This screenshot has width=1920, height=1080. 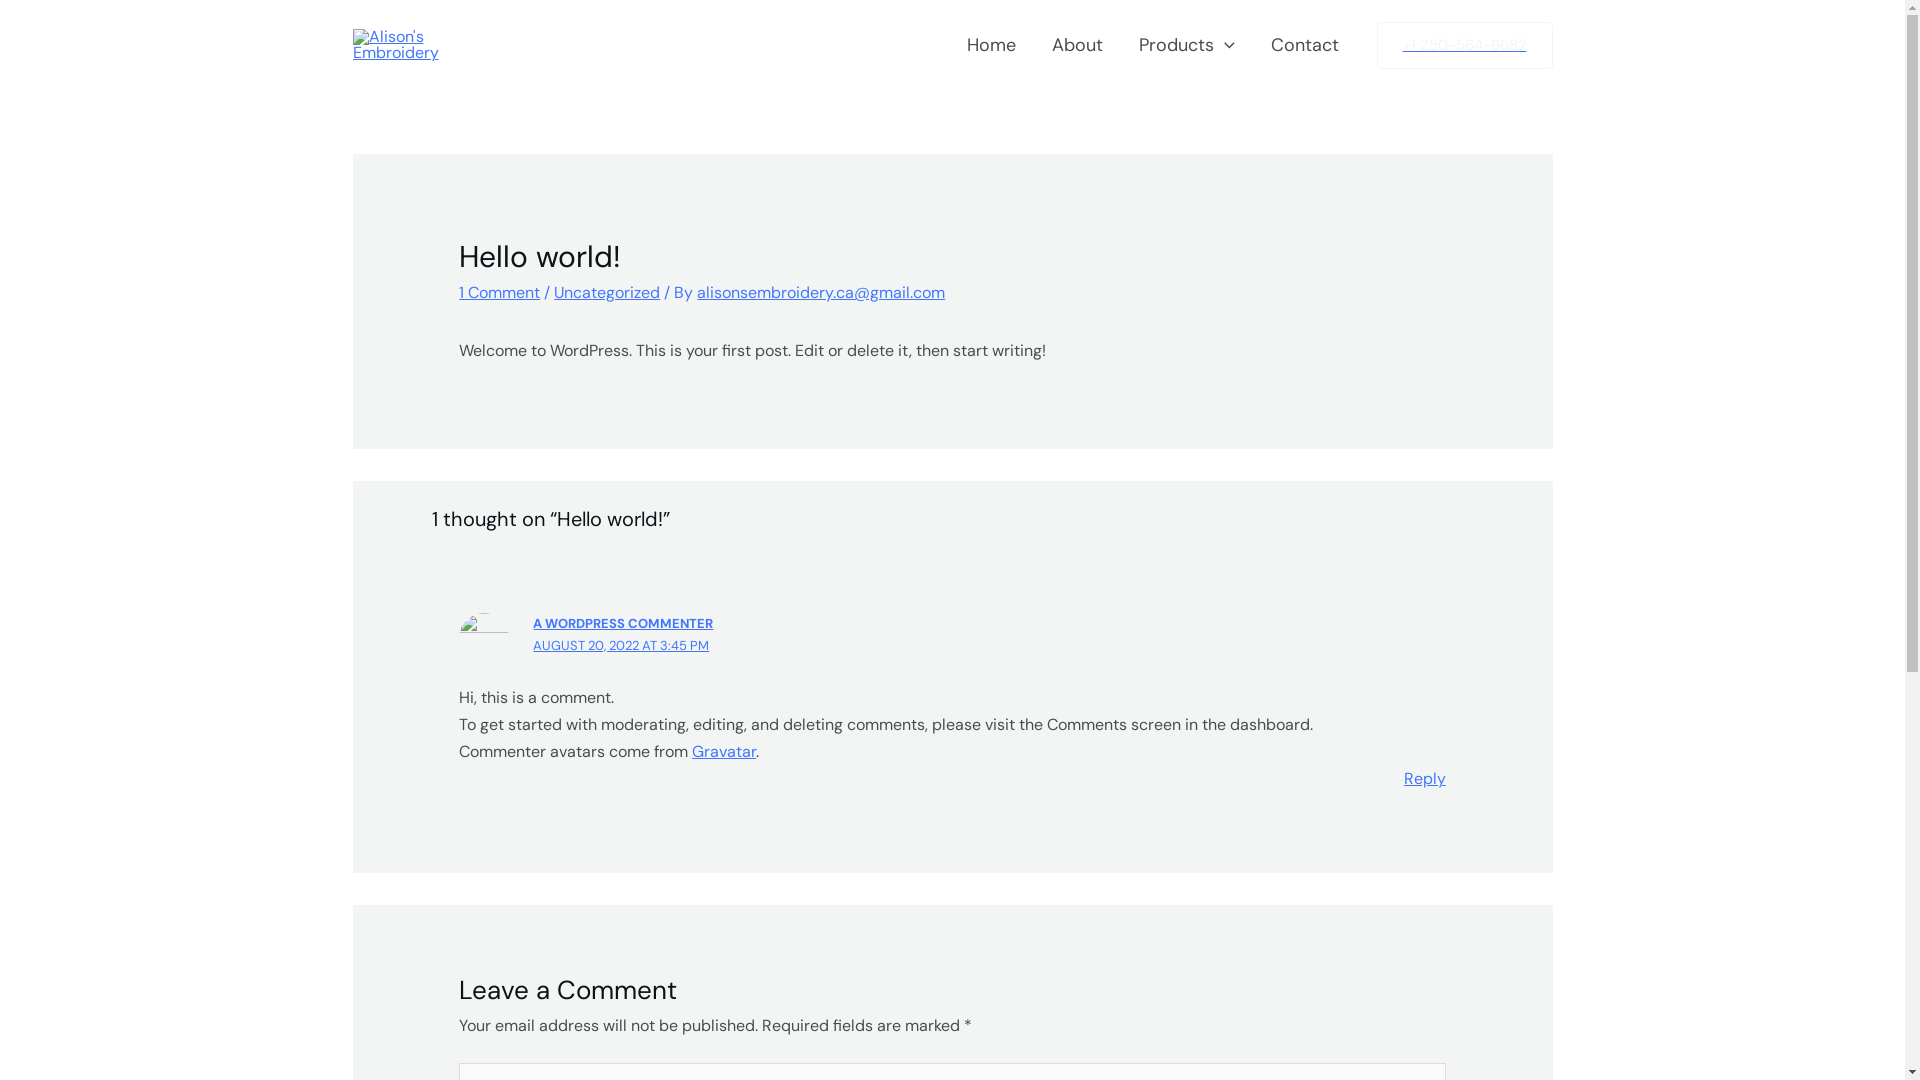 I want to click on Uncategorized, so click(x=607, y=292).